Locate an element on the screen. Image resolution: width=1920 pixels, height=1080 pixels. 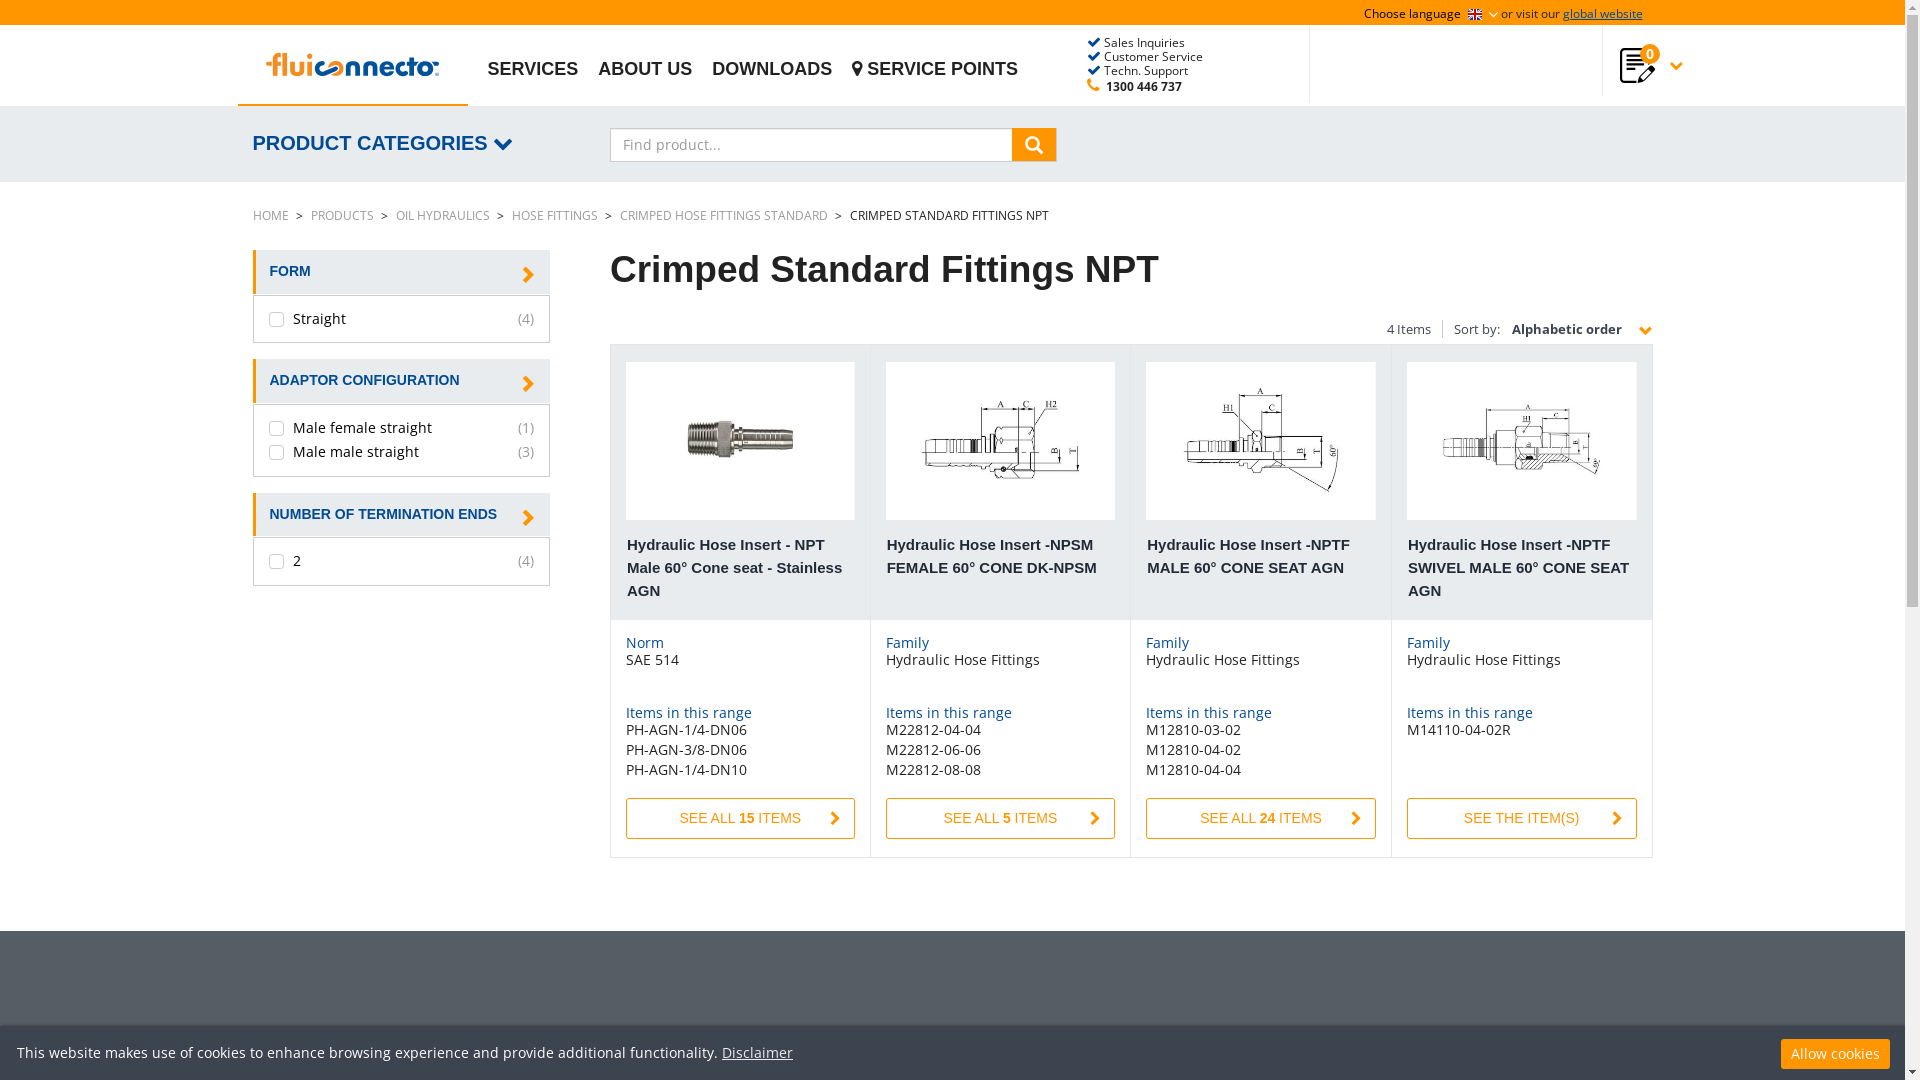
OIL HYDRAULICS is located at coordinates (442, 216).